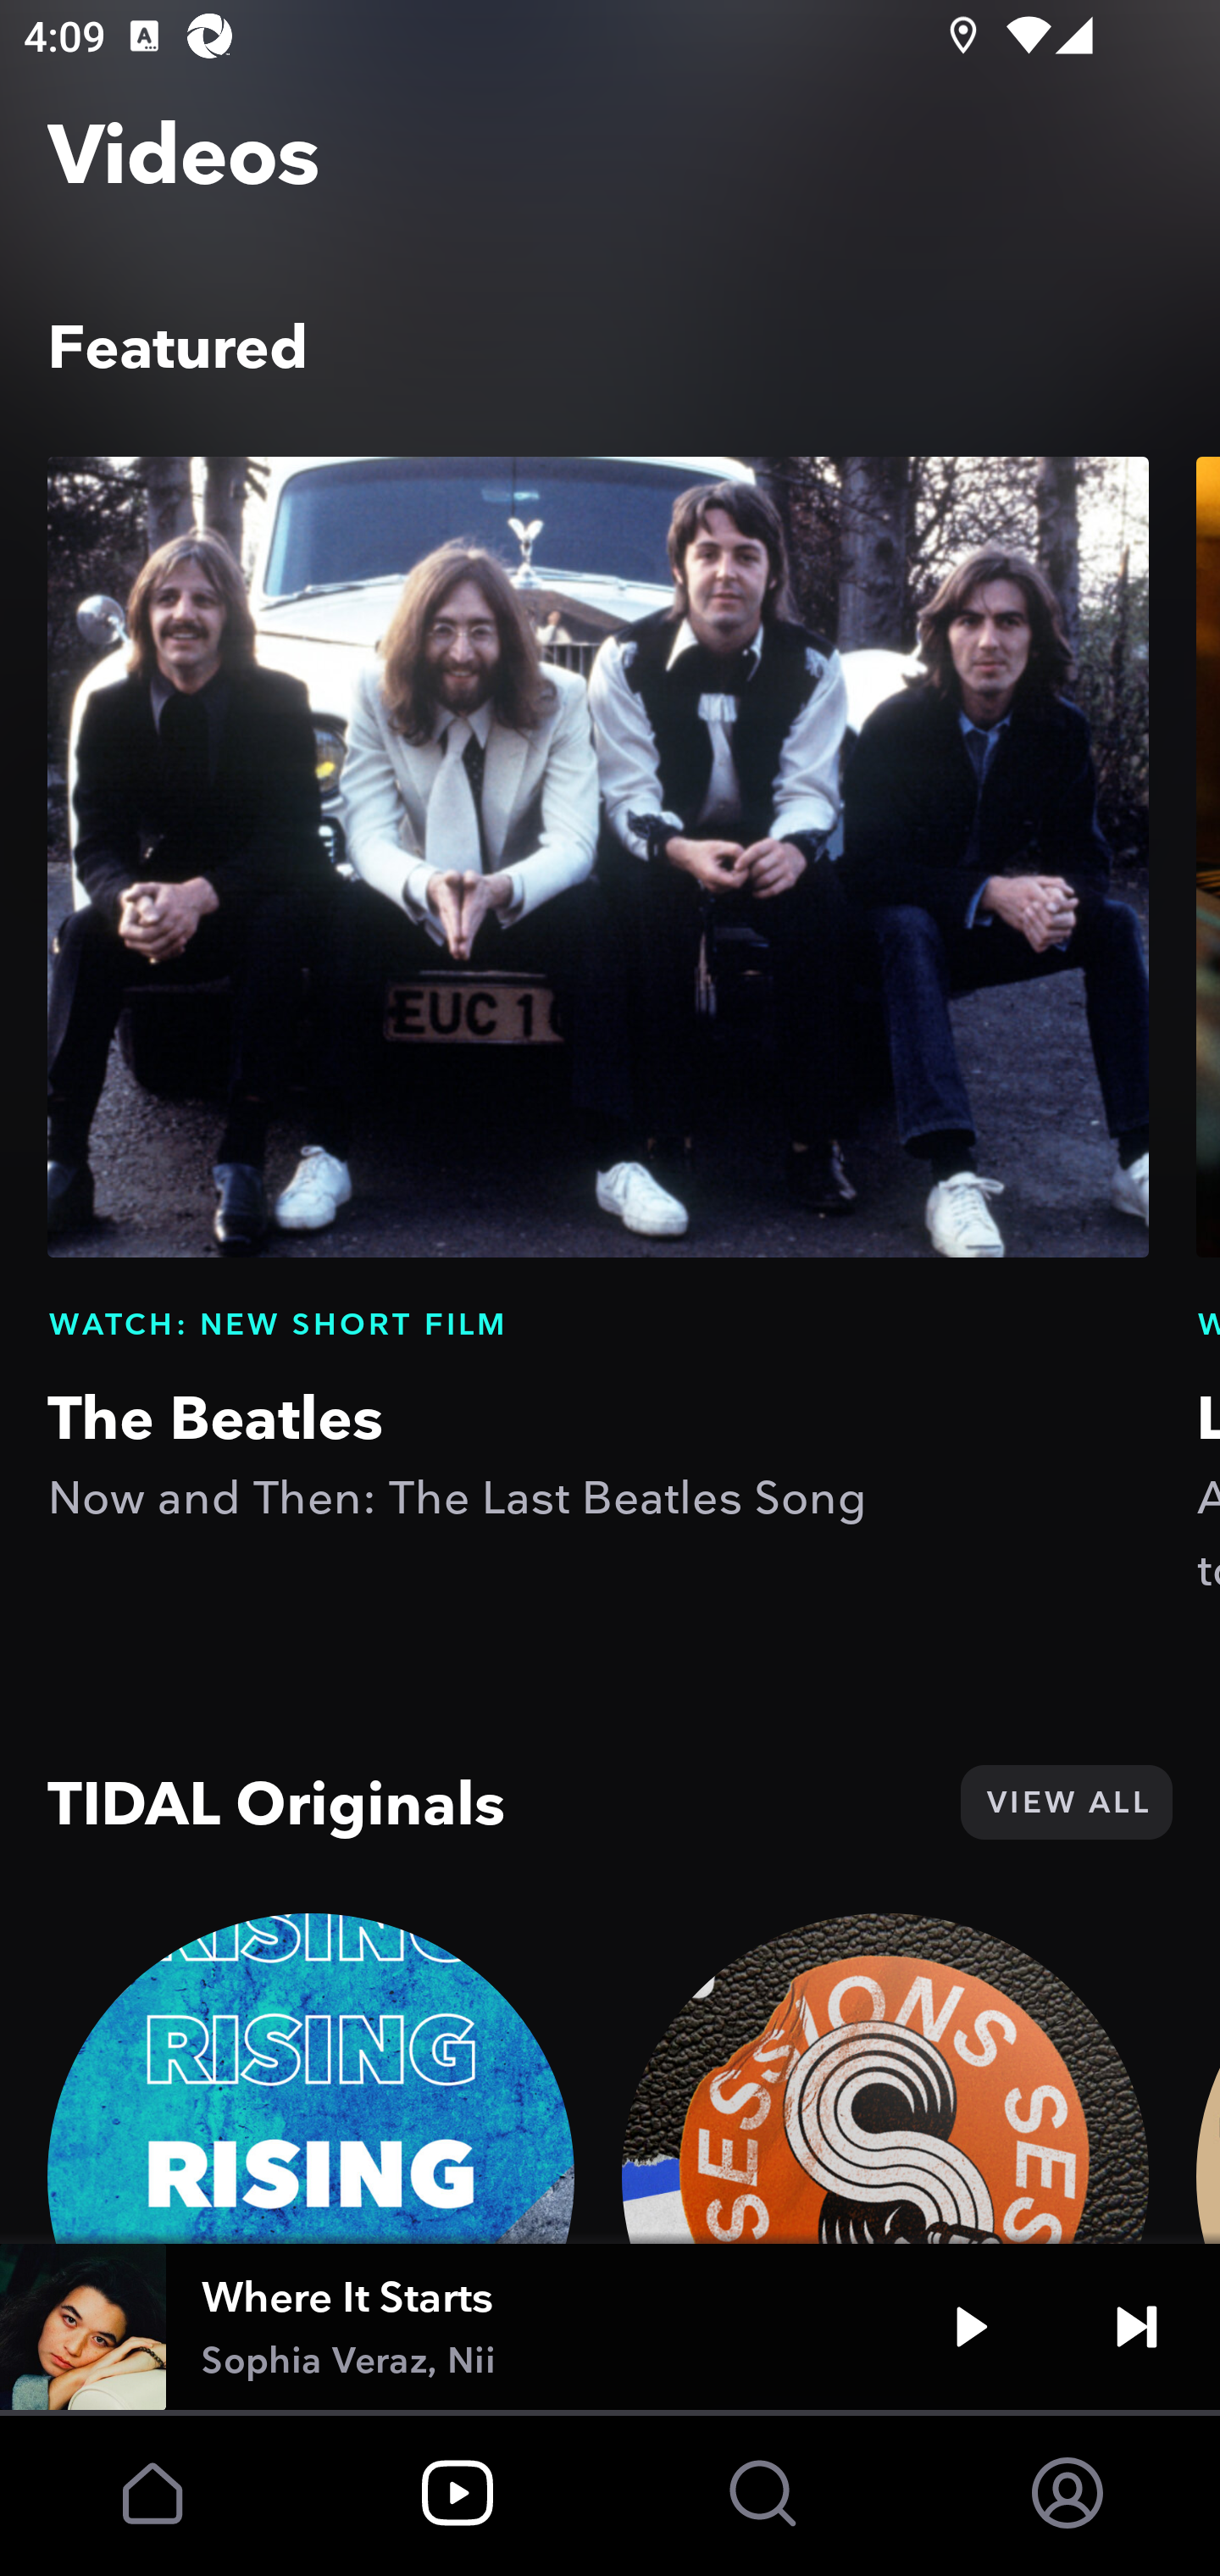  Describe the element at coordinates (971, 2327) in the screenshot. I see `Play` at that location.